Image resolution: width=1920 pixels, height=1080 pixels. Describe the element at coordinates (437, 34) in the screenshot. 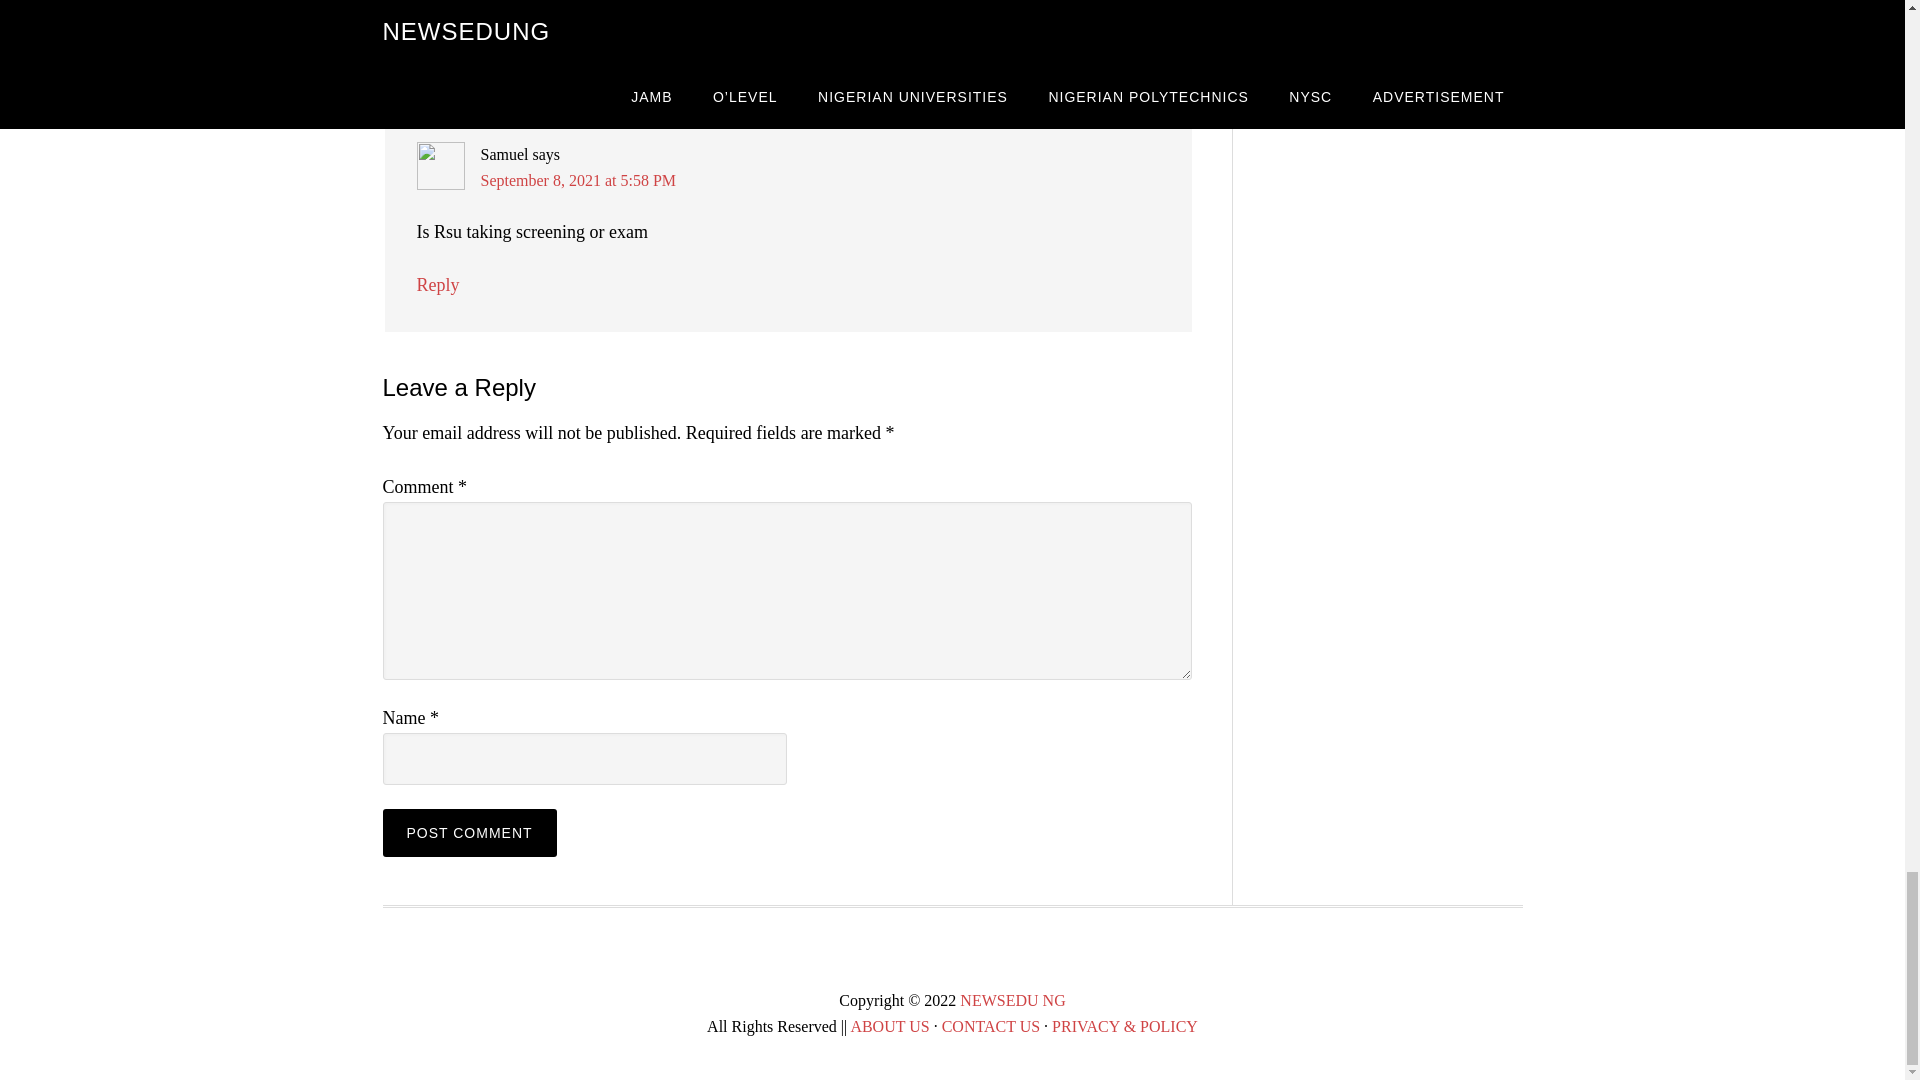

I see `Reply` at that location.